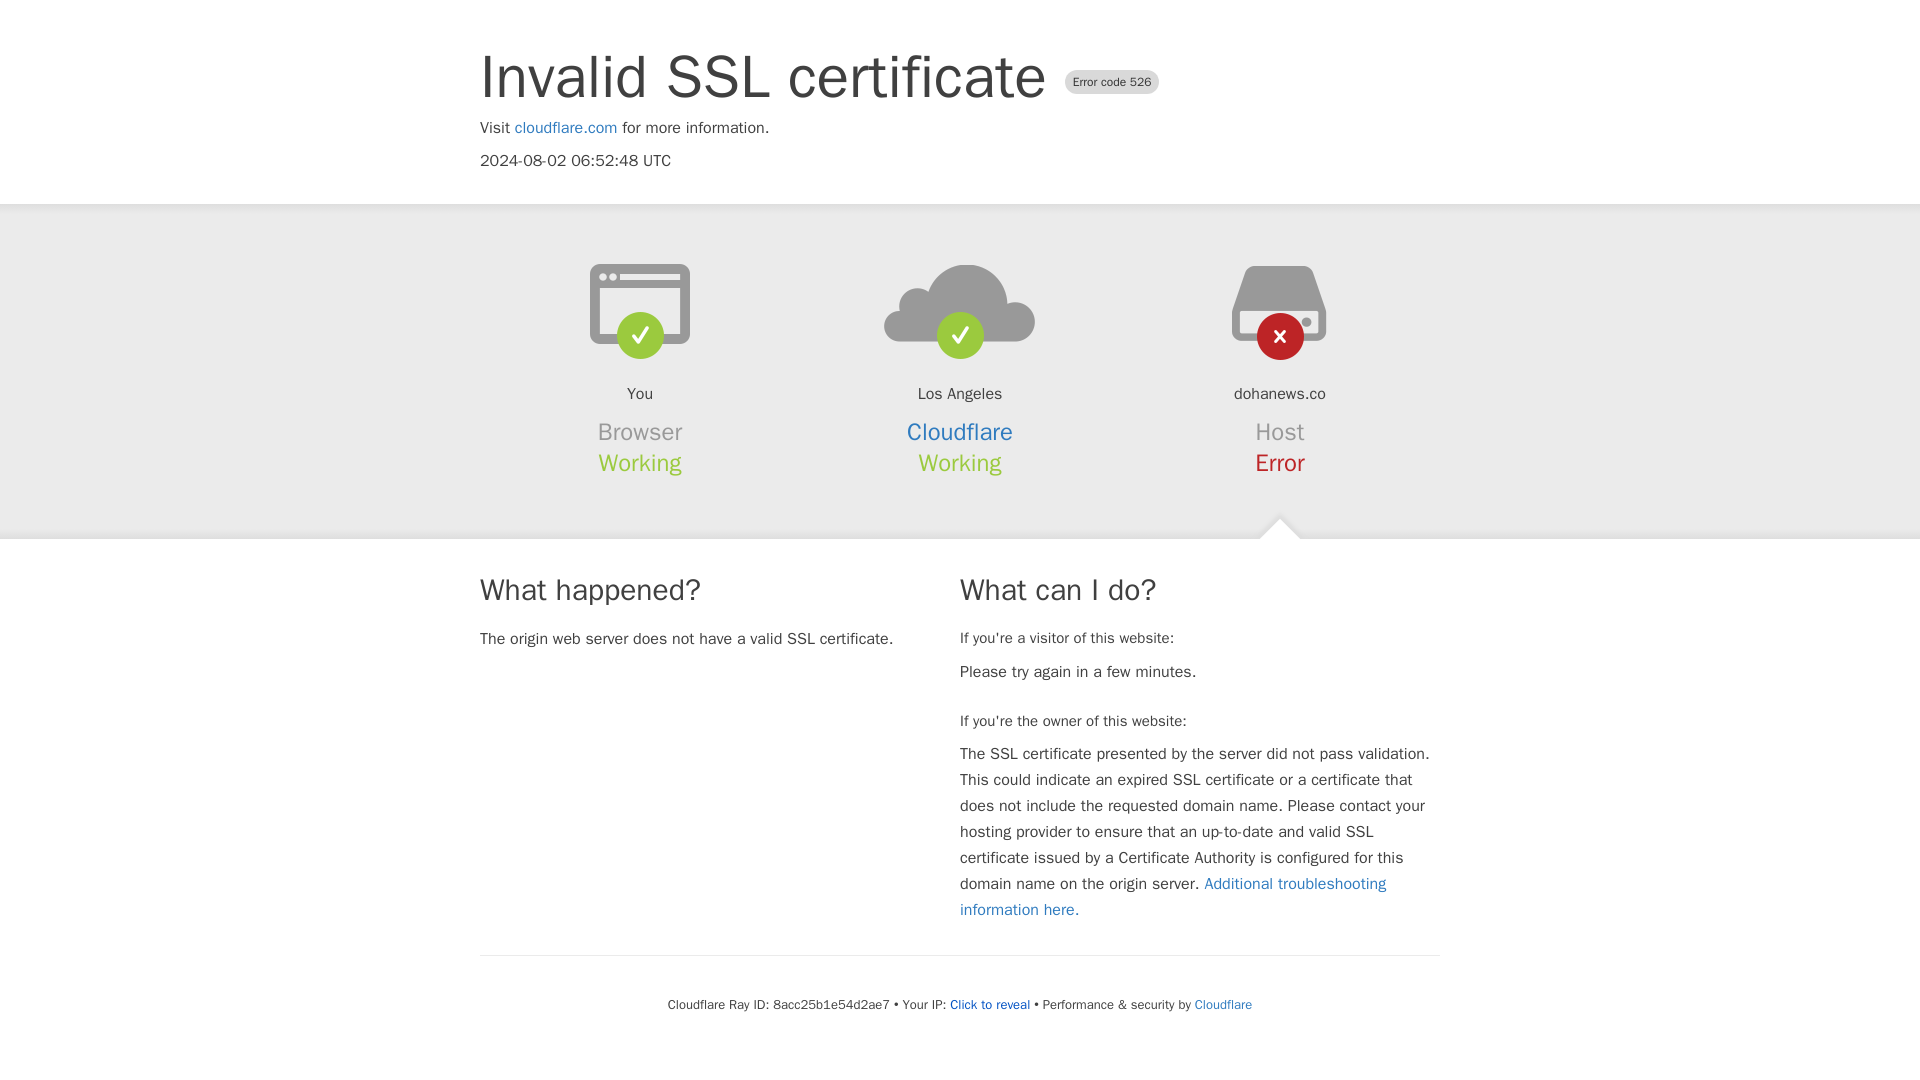 The width and height of the screenshot is (1920, 1080). What do you see at coordinates (960, 432) in the screenshot?
I see `Cloudflare` at bounding box center [960, 432].